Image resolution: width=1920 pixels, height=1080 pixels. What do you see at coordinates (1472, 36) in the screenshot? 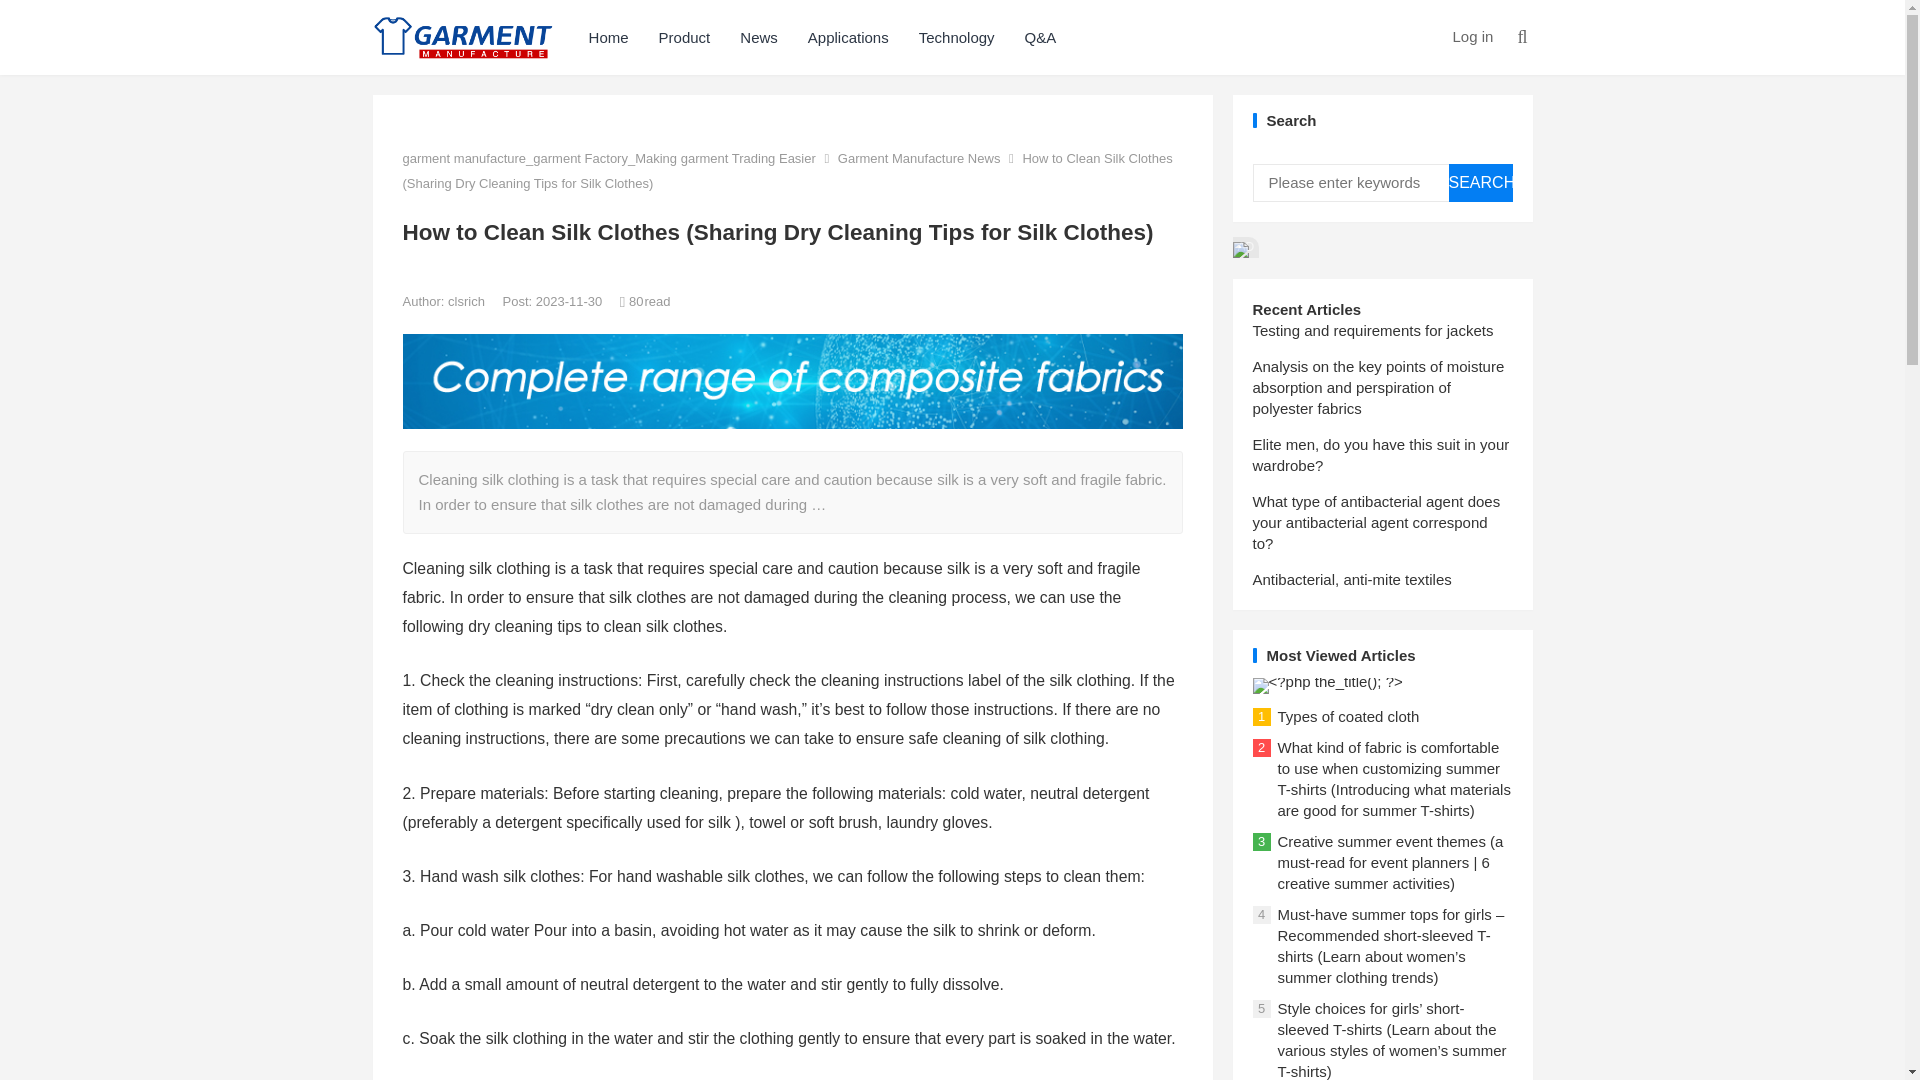
I see `Log in` at bounding box center [1472, 36].